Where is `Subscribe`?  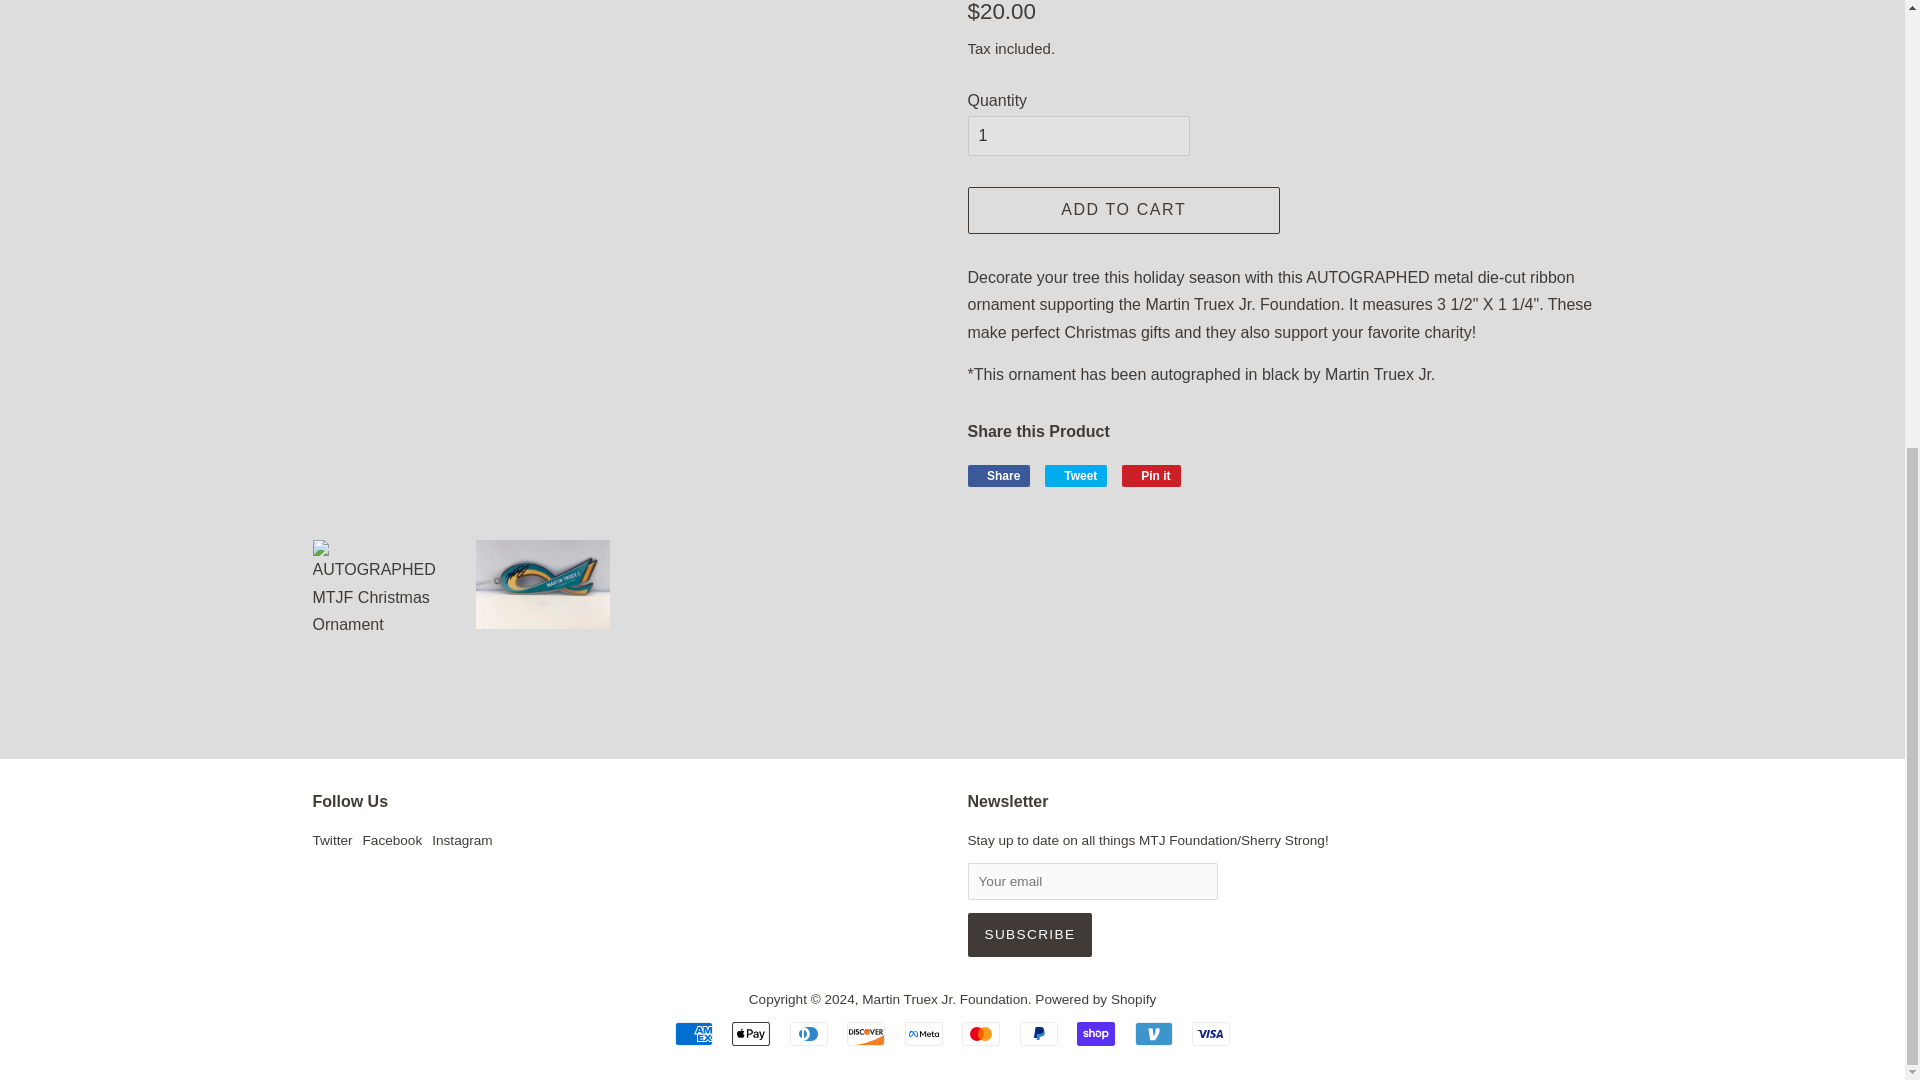
Subscribe is located at coordinates (1030, 934).